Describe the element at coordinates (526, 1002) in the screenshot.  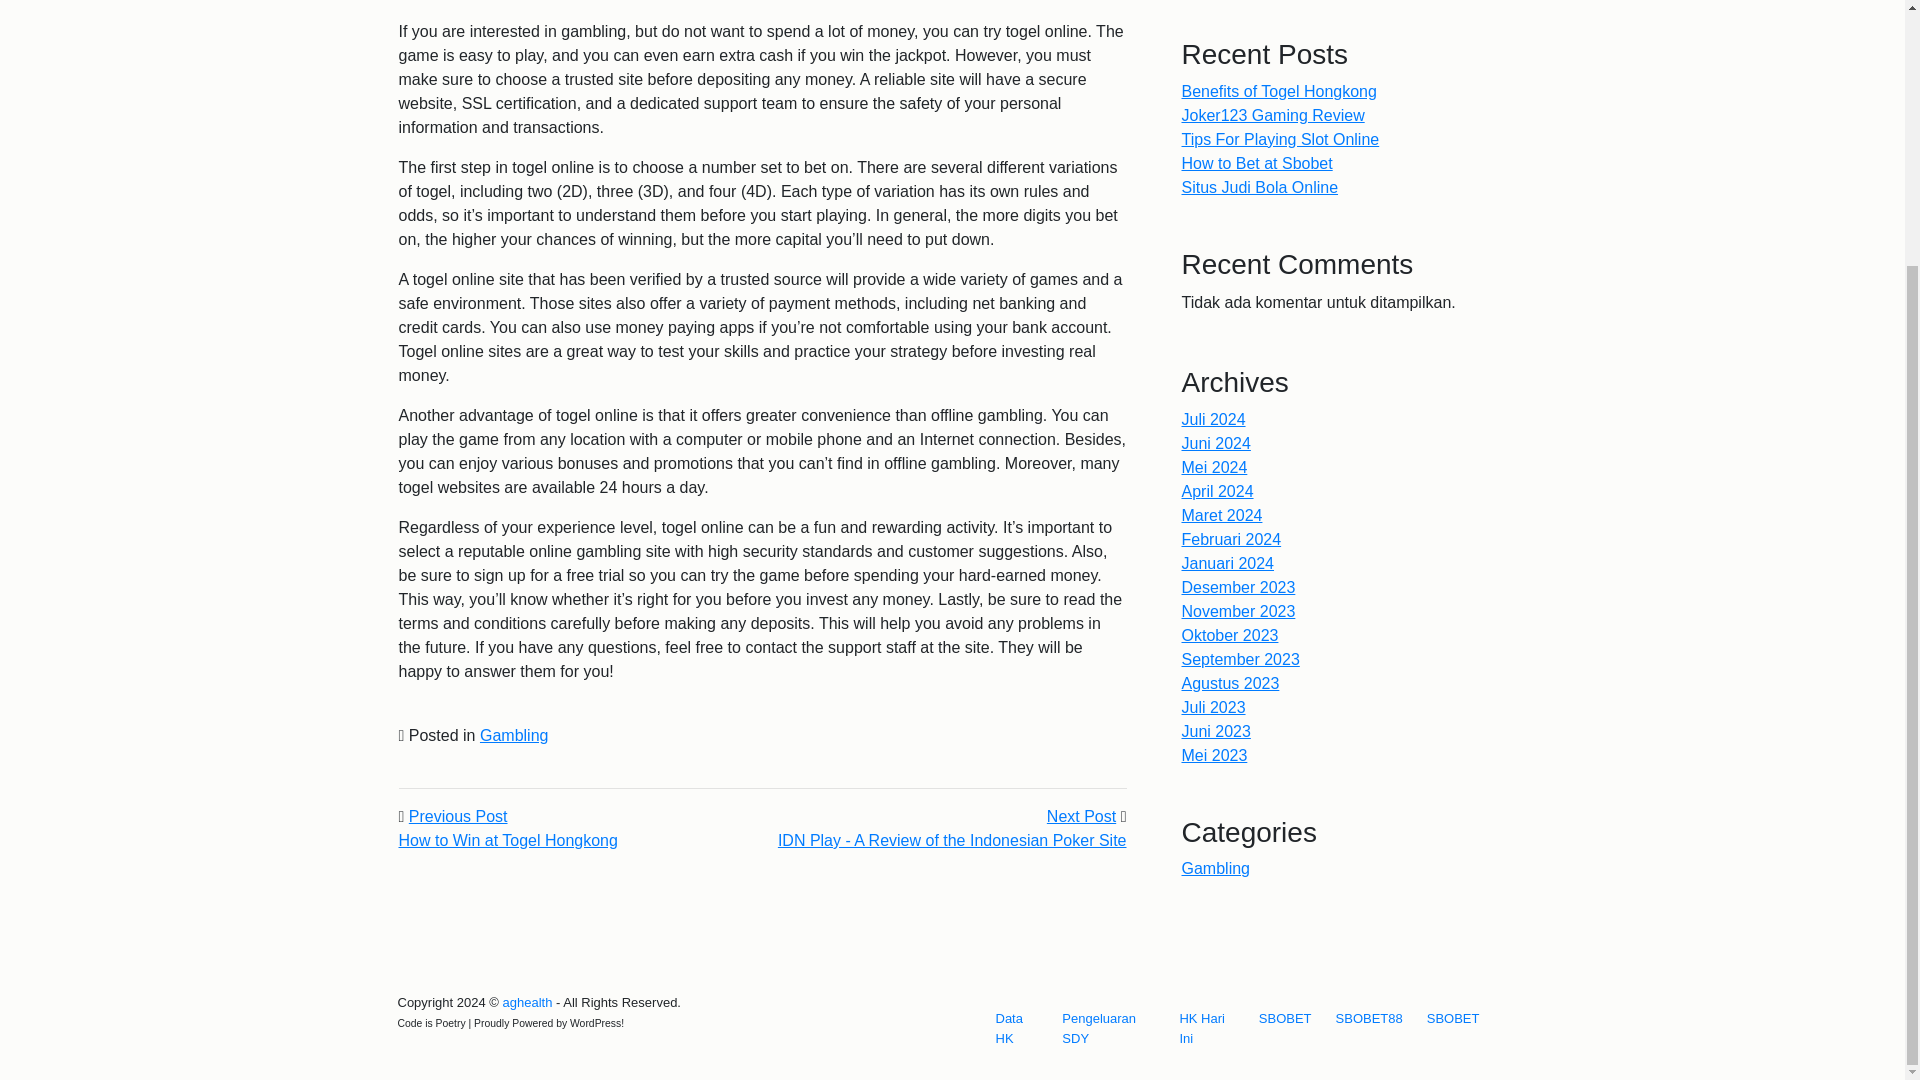
I see `aghealth` at that location.